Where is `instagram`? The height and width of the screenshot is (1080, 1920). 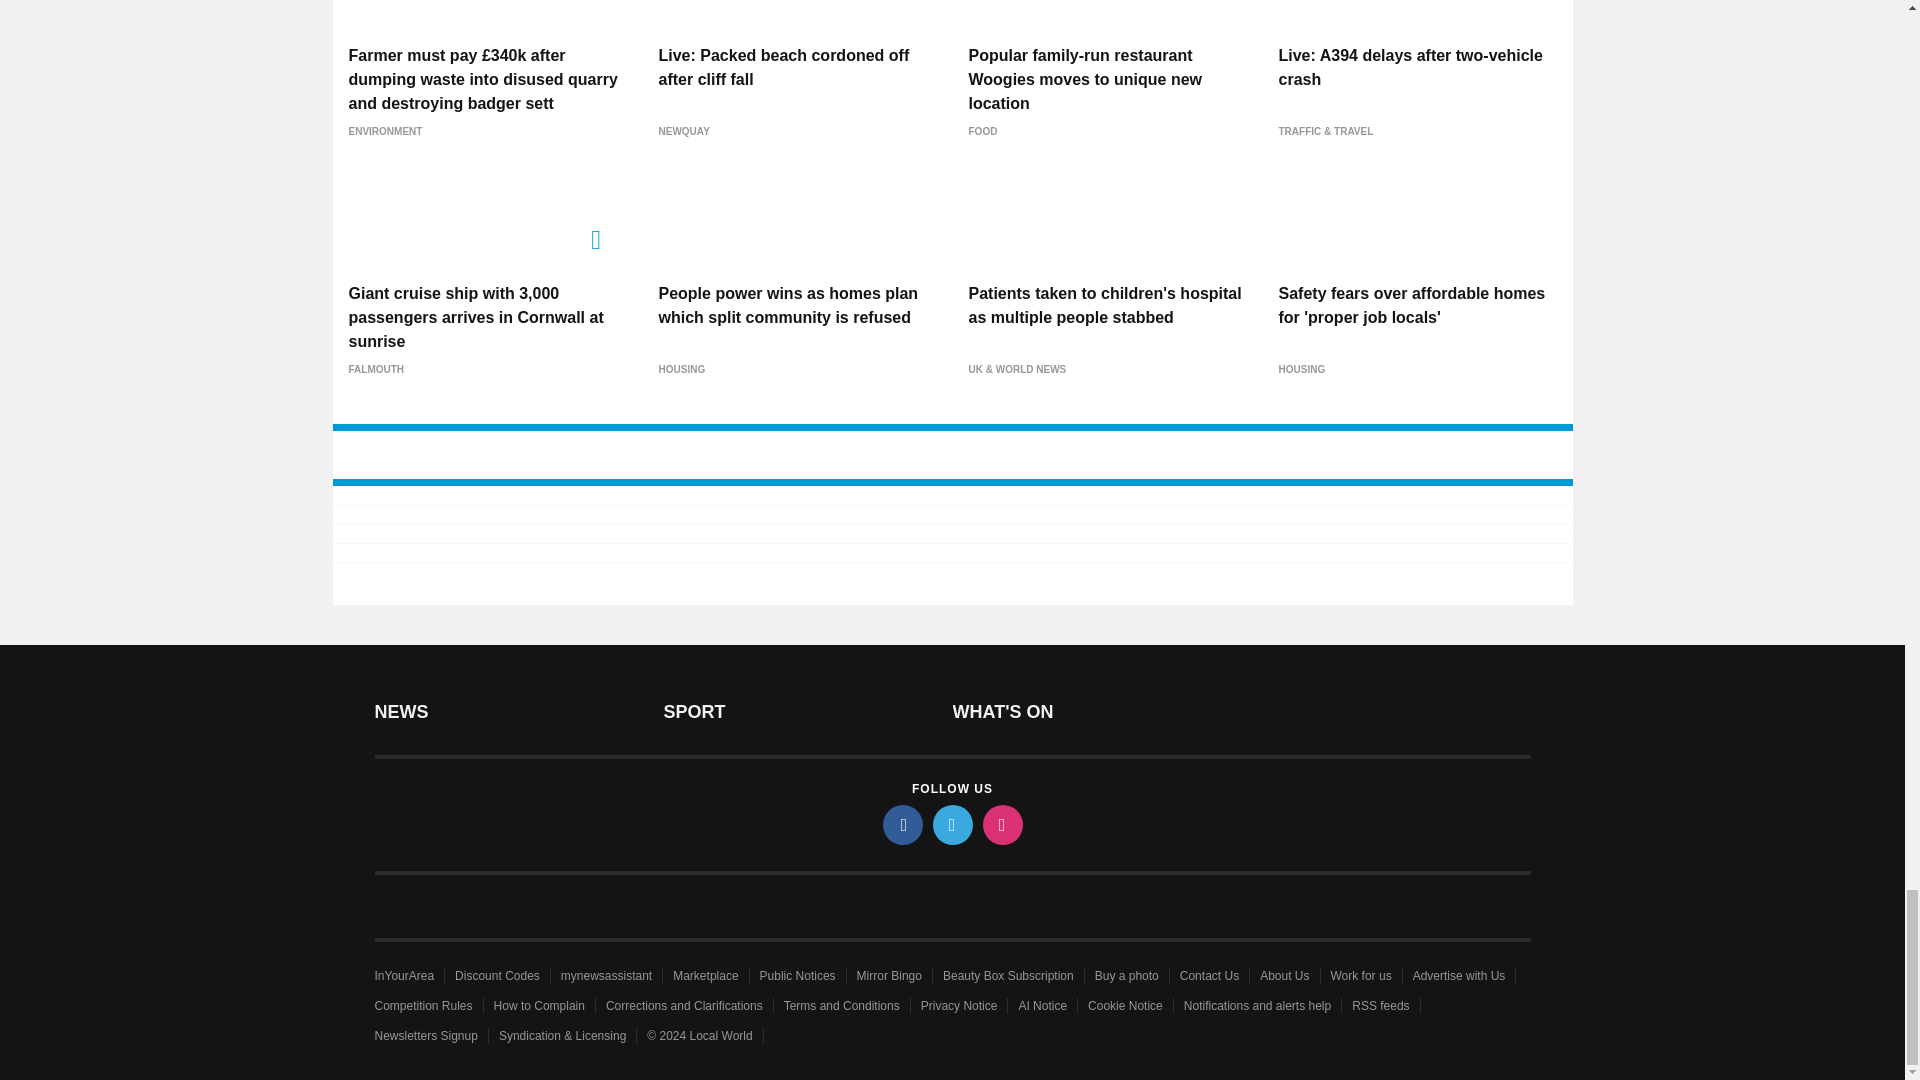
instagram is located at coordinates (1001, 824).